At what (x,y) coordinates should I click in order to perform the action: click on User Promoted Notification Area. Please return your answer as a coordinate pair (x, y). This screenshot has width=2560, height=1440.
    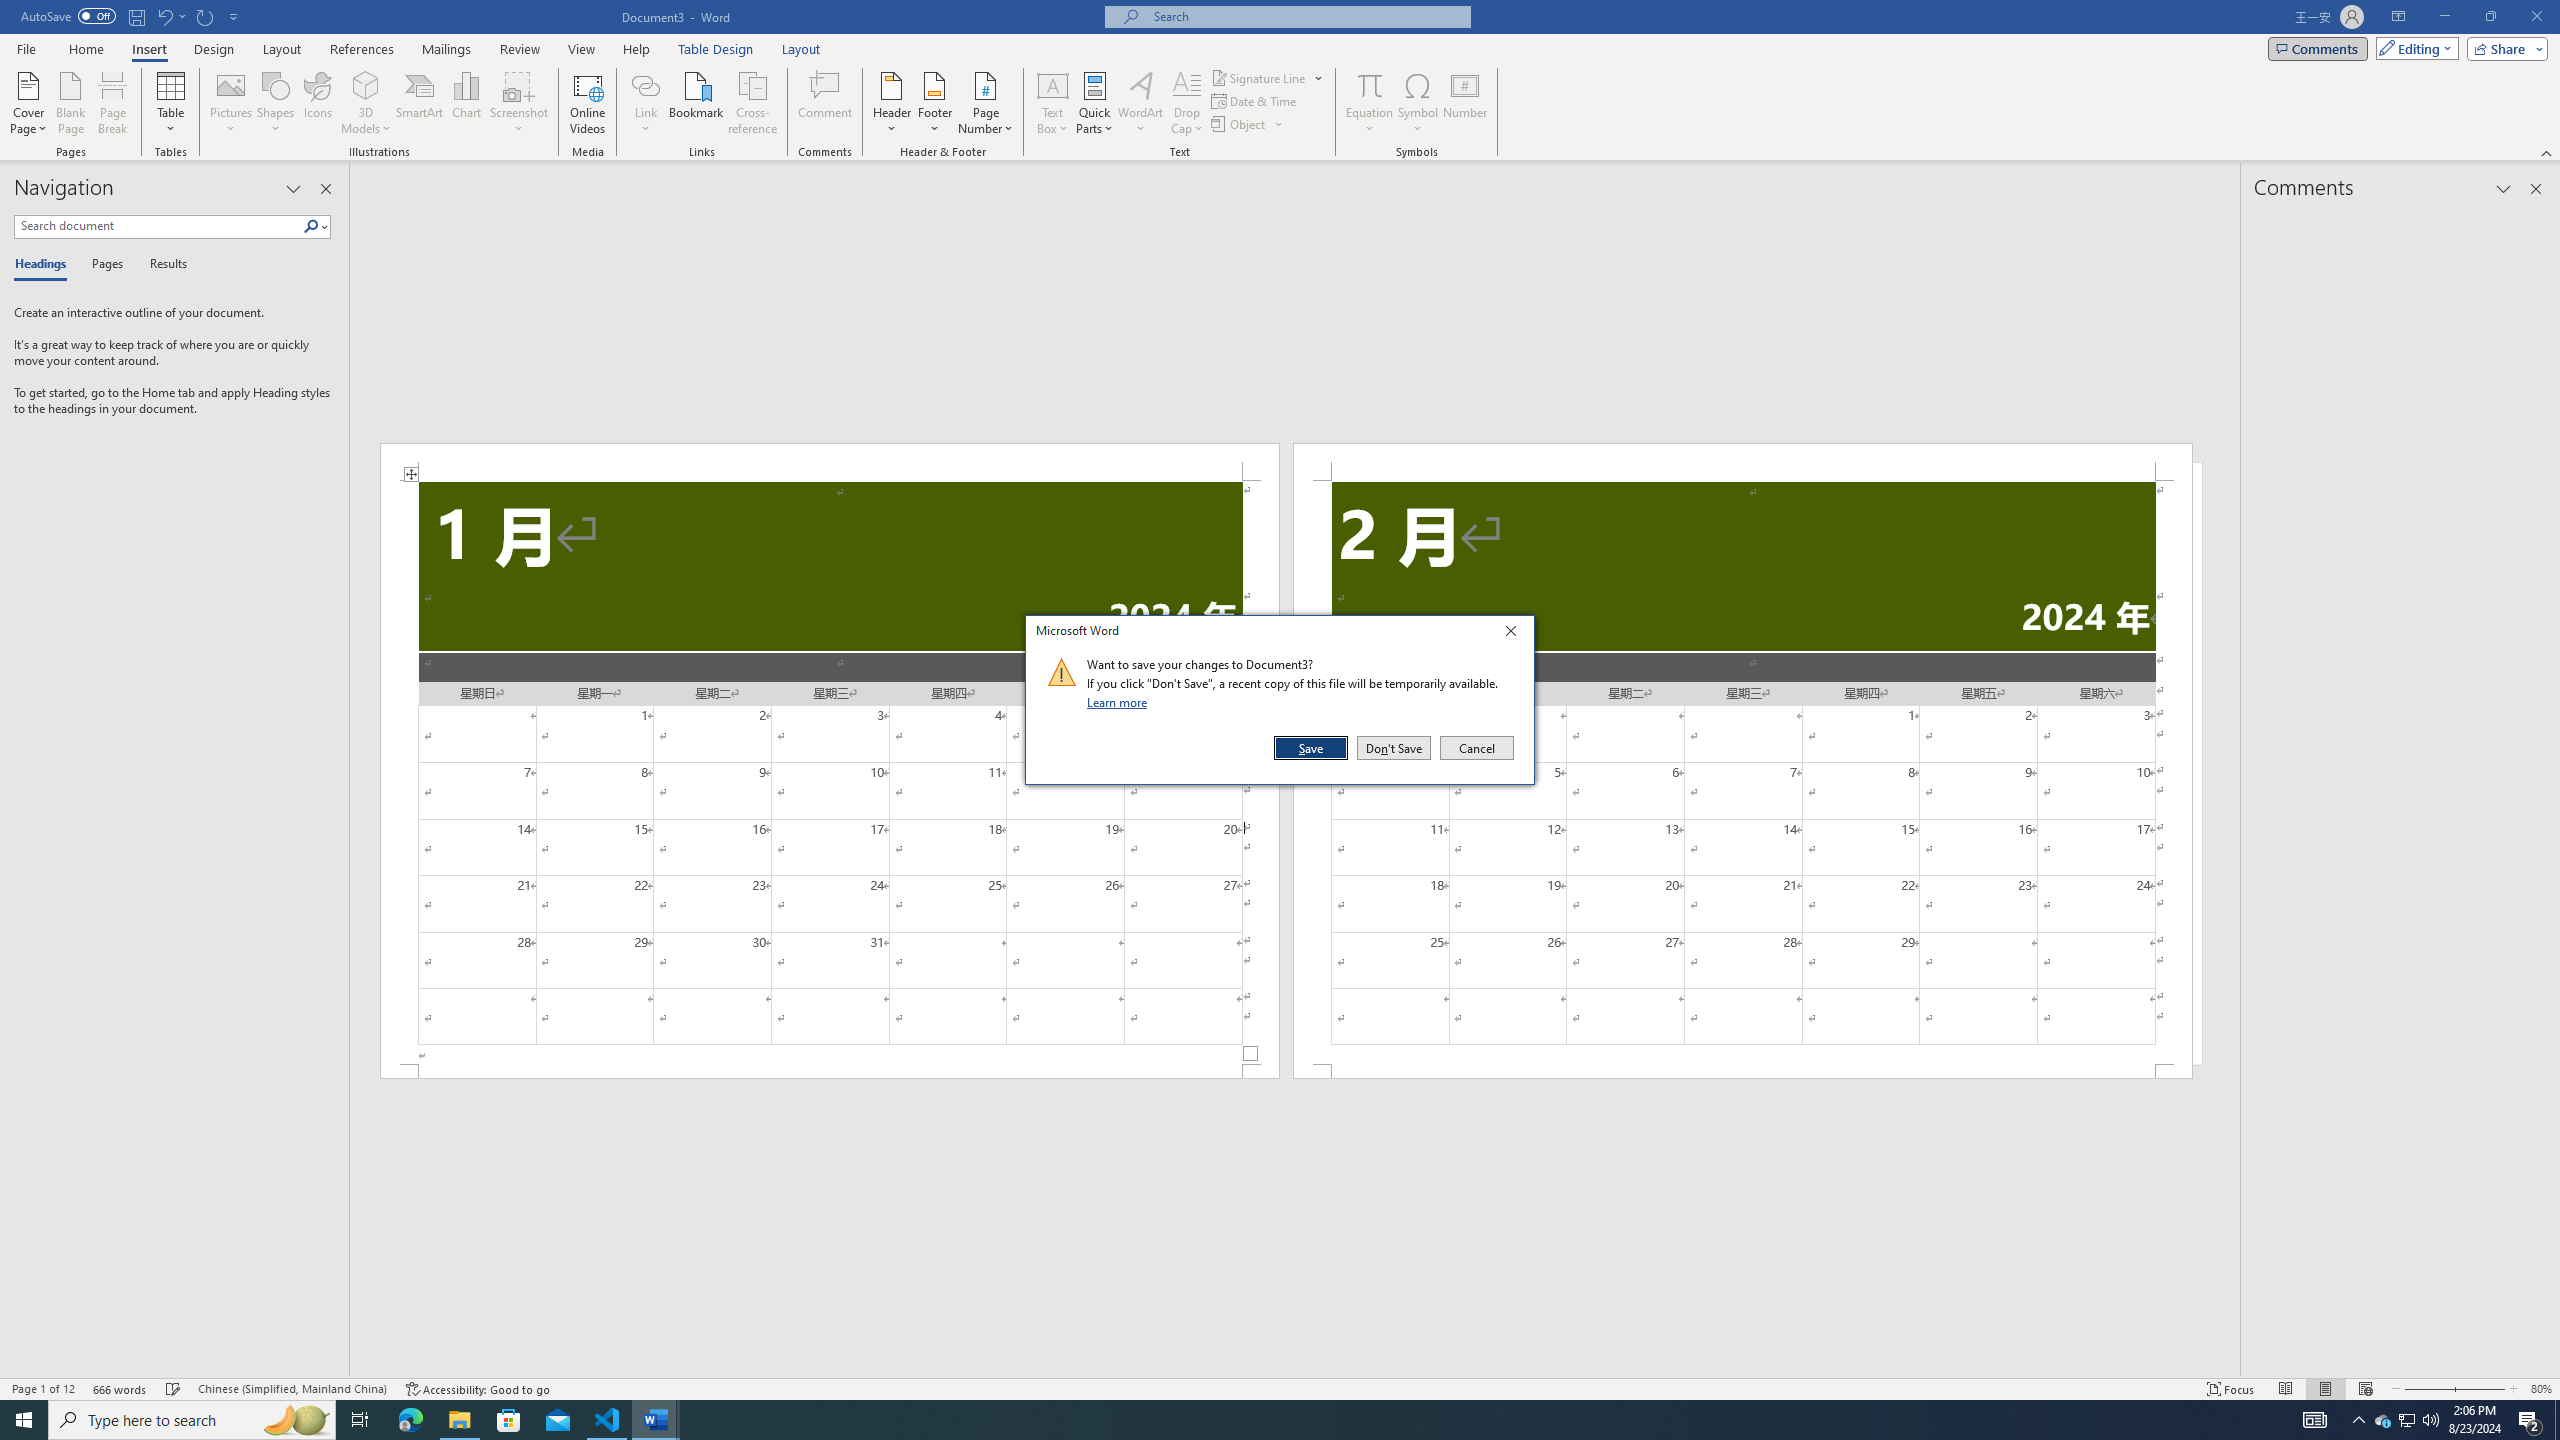
    Looking at the image, I should click on (2406, 1420).